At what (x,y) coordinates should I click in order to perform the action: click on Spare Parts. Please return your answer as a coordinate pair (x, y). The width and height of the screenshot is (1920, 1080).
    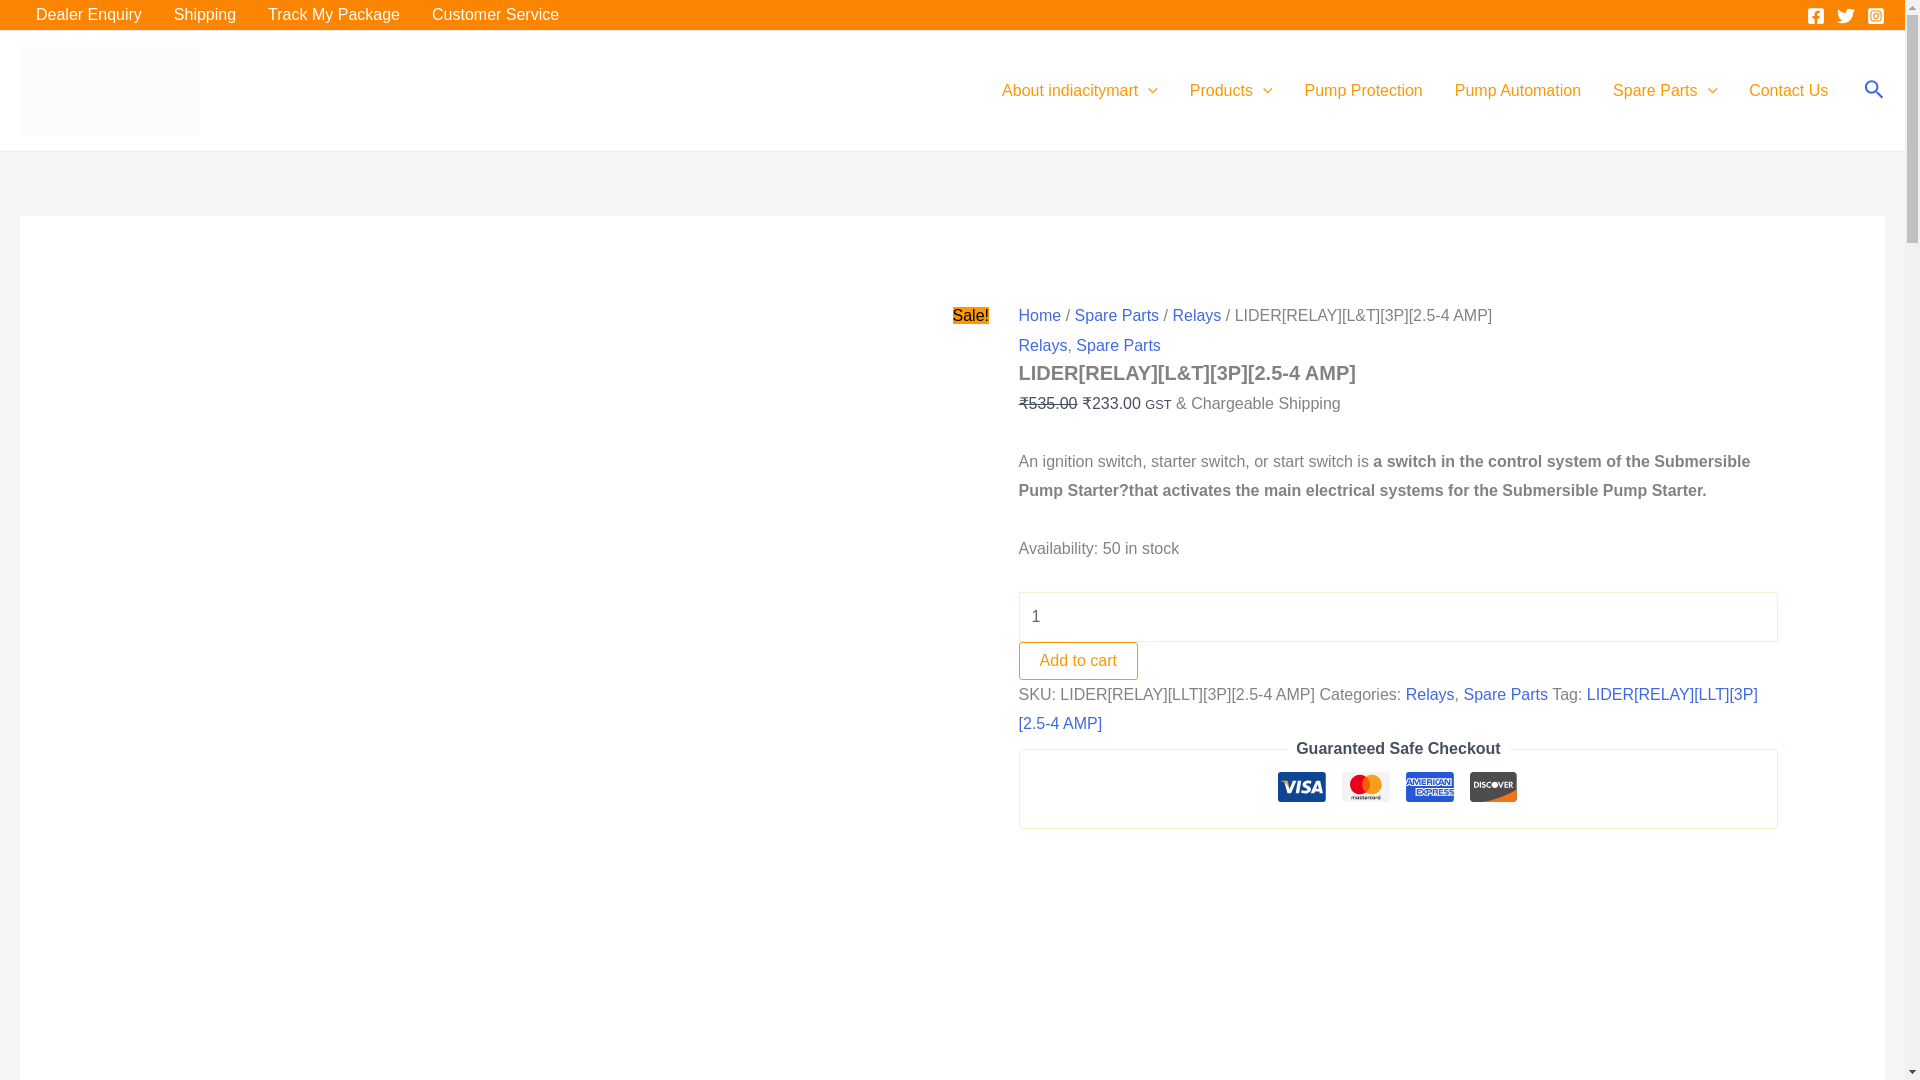
    Looking at the image, I should click on (1665, 90).